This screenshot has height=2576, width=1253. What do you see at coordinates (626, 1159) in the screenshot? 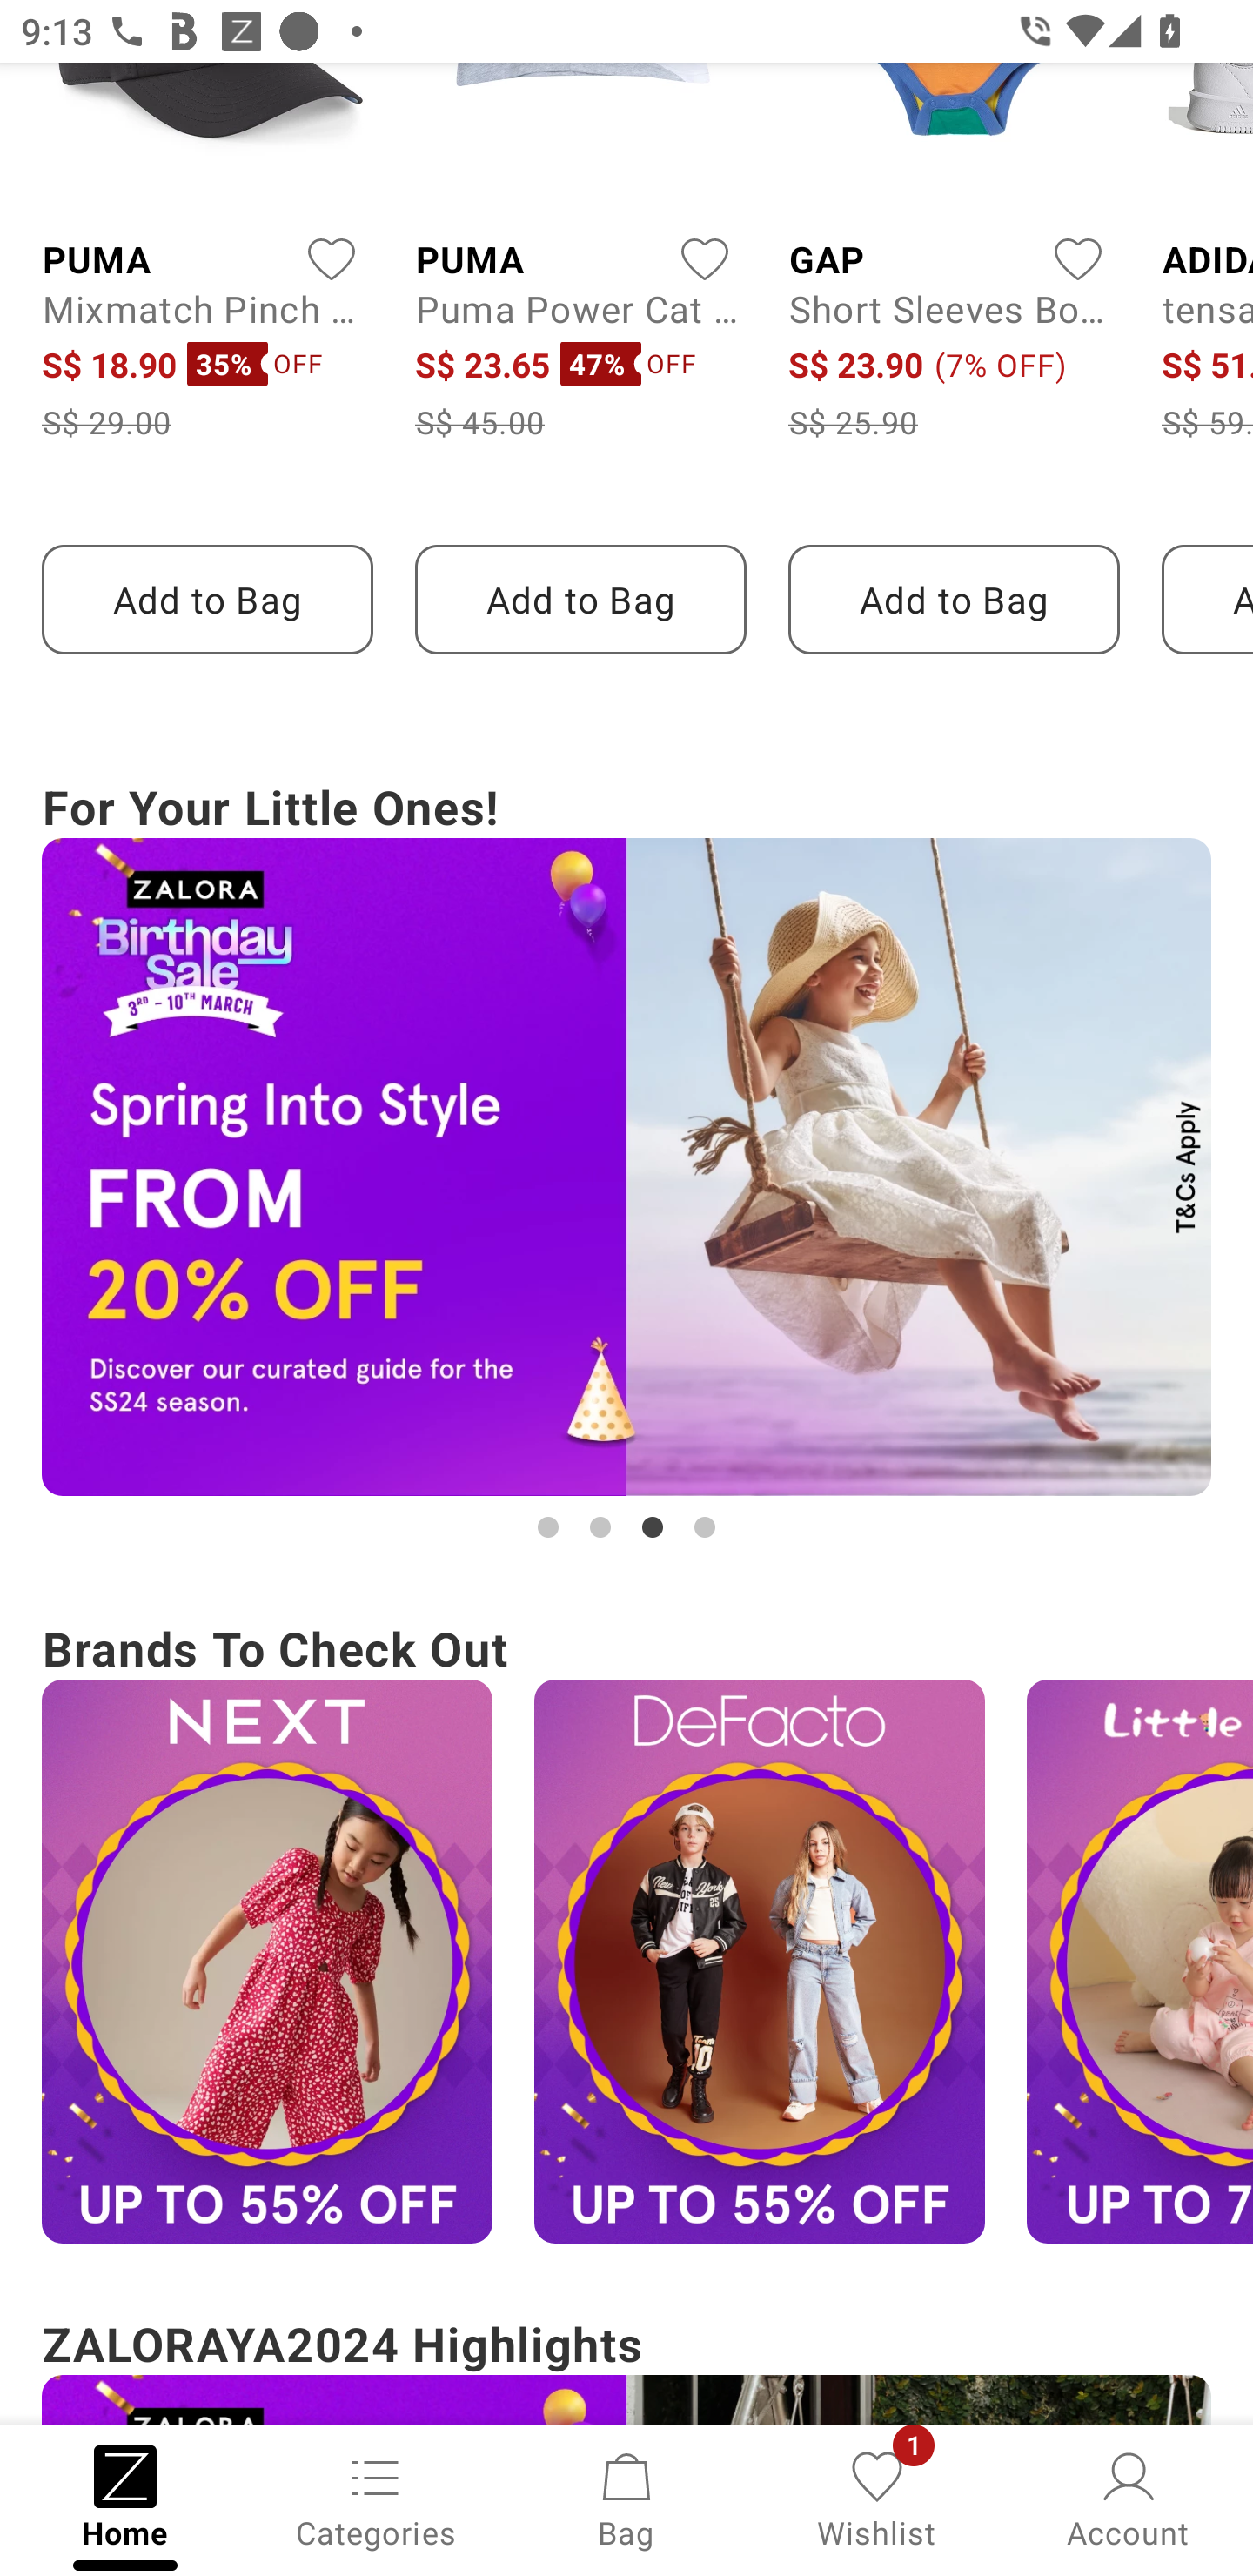
I see `For Your Little Ones! Campaign banner` at bounding box center [626, 1159].